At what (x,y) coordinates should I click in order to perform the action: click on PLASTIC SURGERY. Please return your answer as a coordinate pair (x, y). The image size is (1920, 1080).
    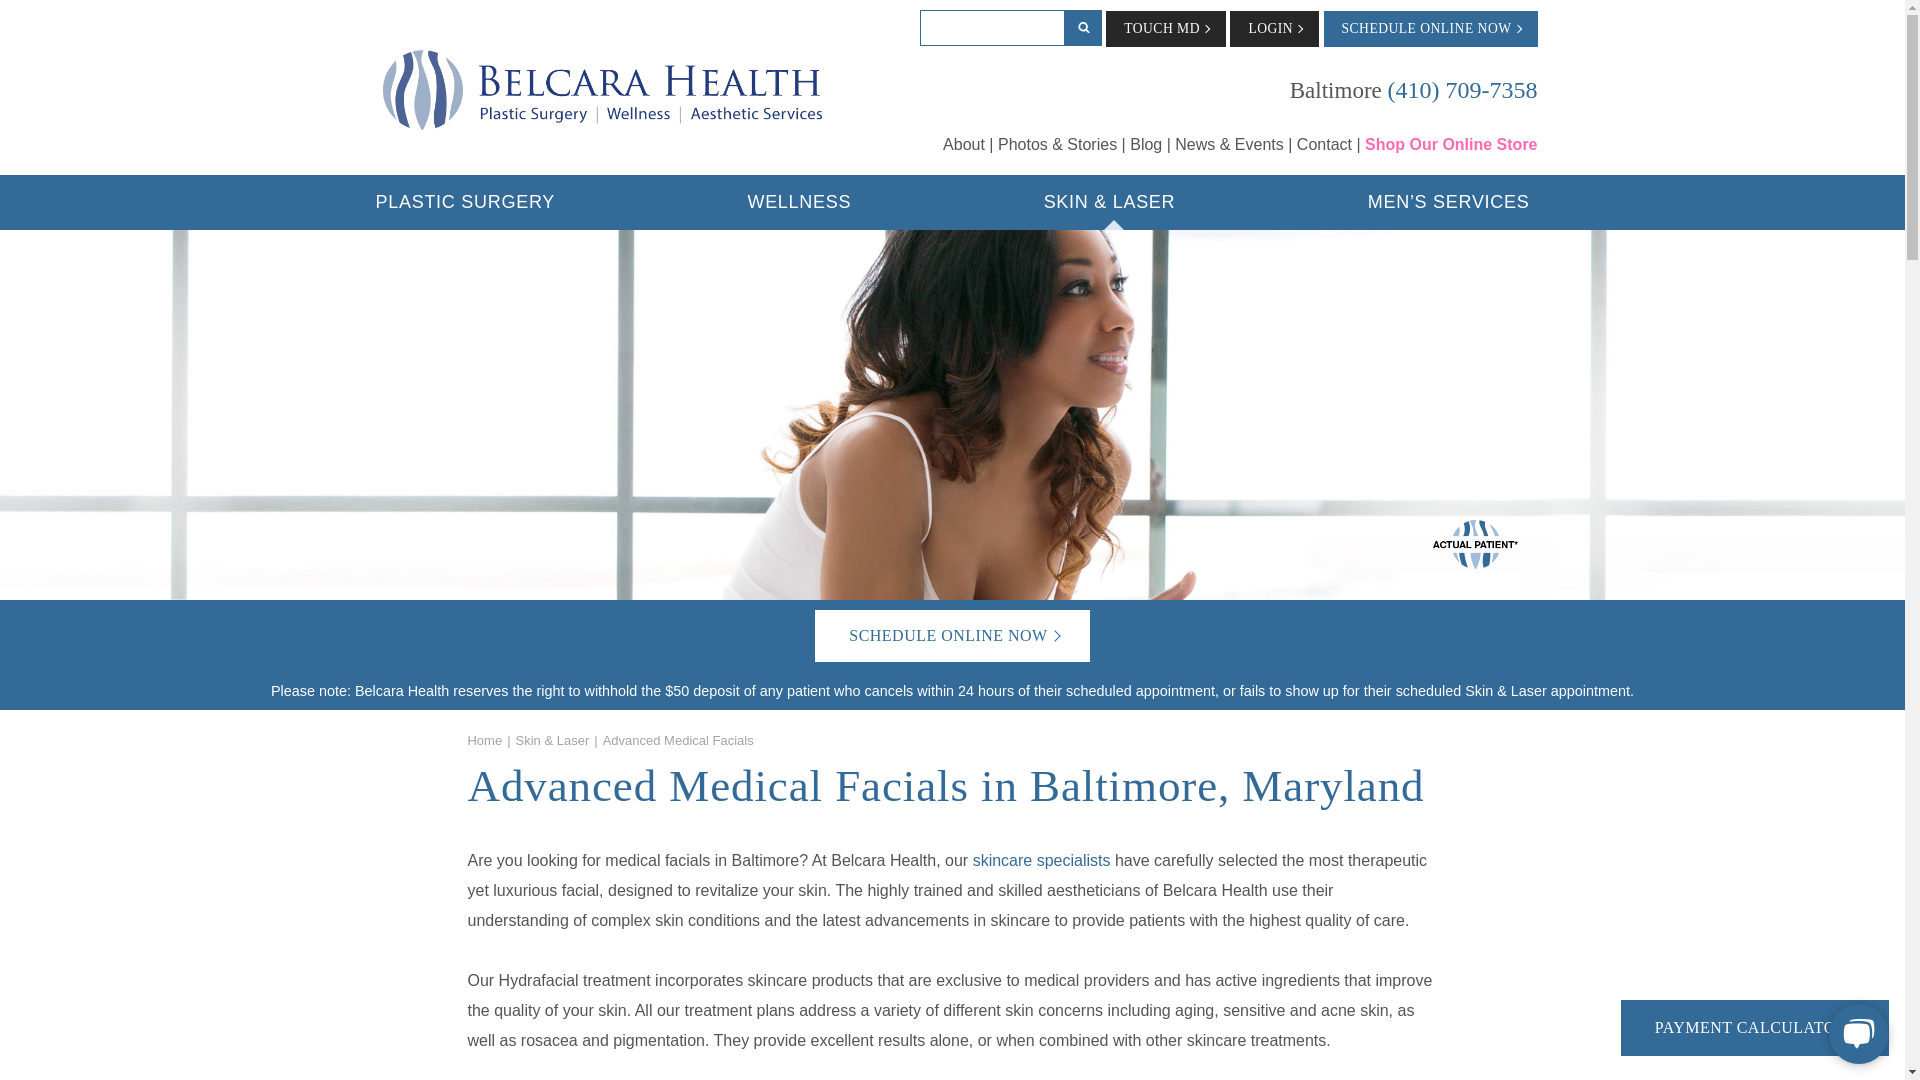
    Looking at the image, I should click on (466, 202).